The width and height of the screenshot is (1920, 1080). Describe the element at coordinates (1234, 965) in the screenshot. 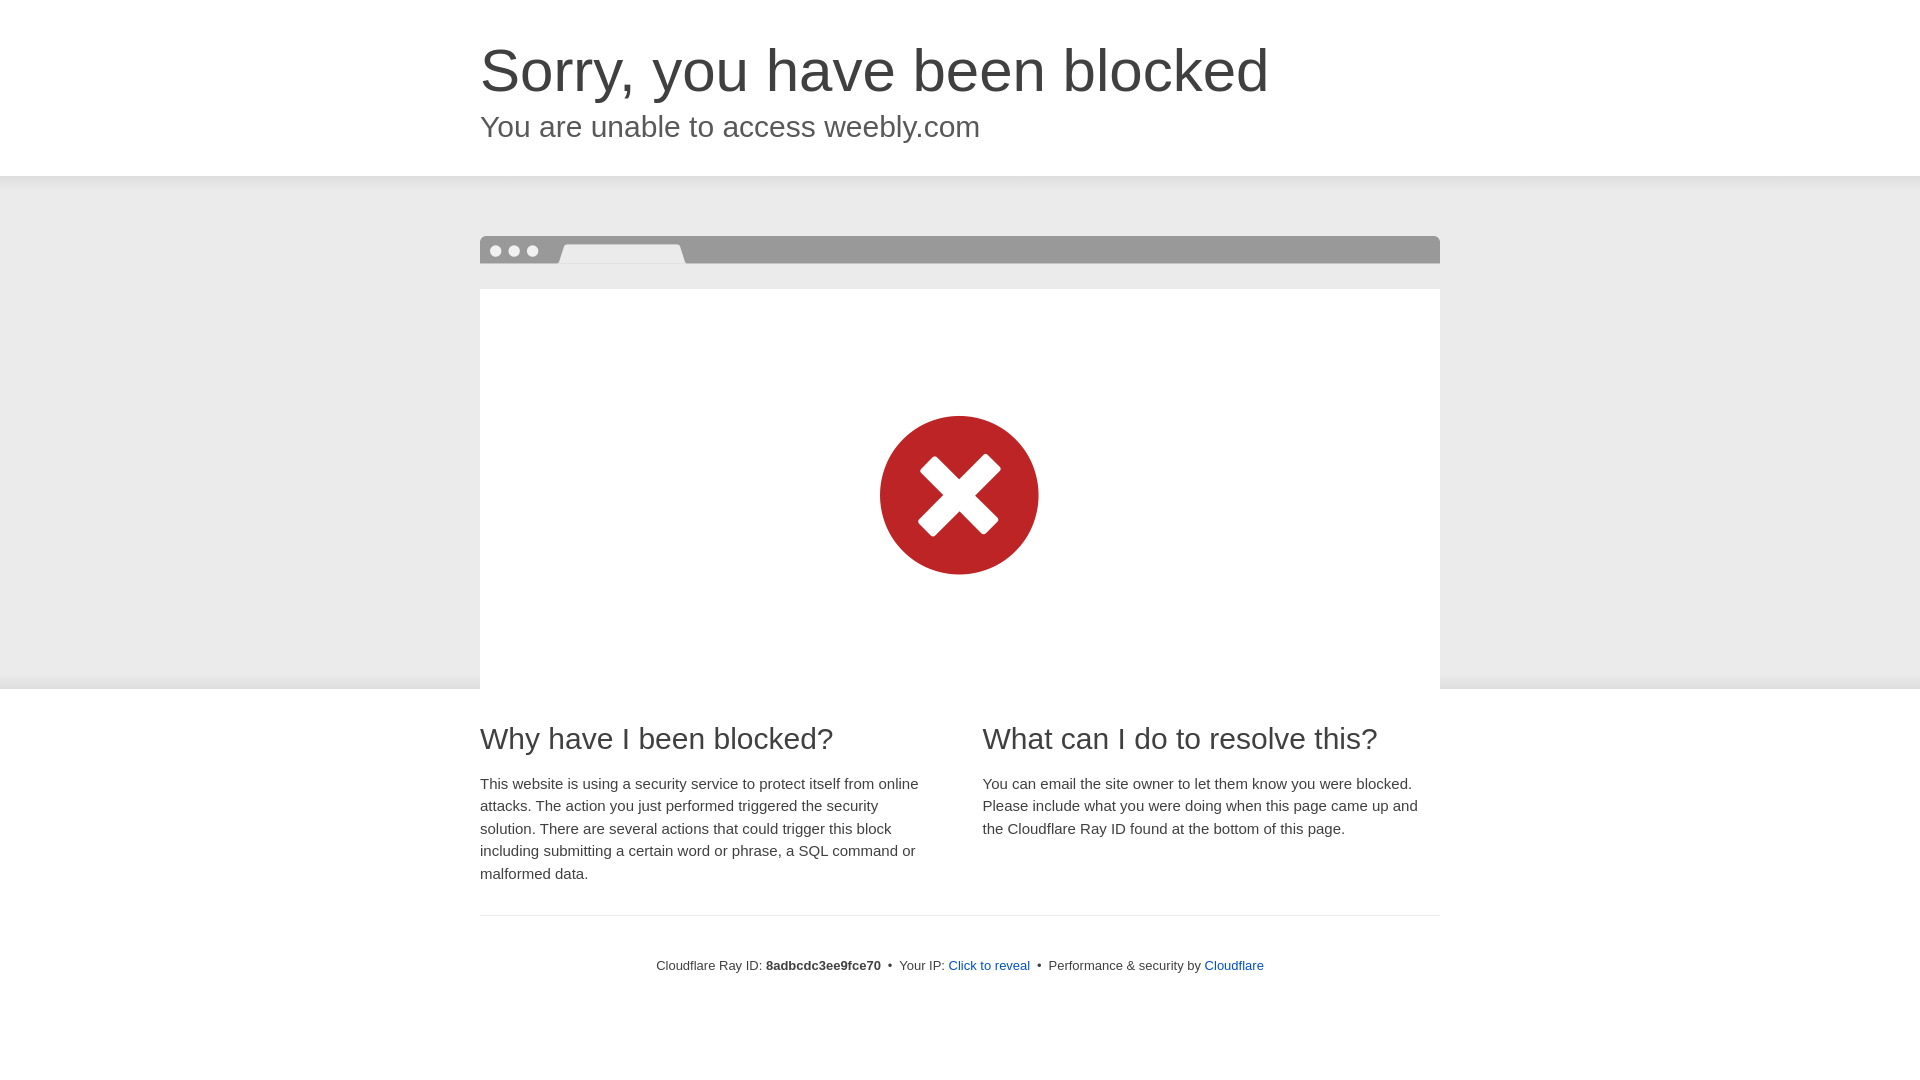

I see `Cloudflare` at that location.